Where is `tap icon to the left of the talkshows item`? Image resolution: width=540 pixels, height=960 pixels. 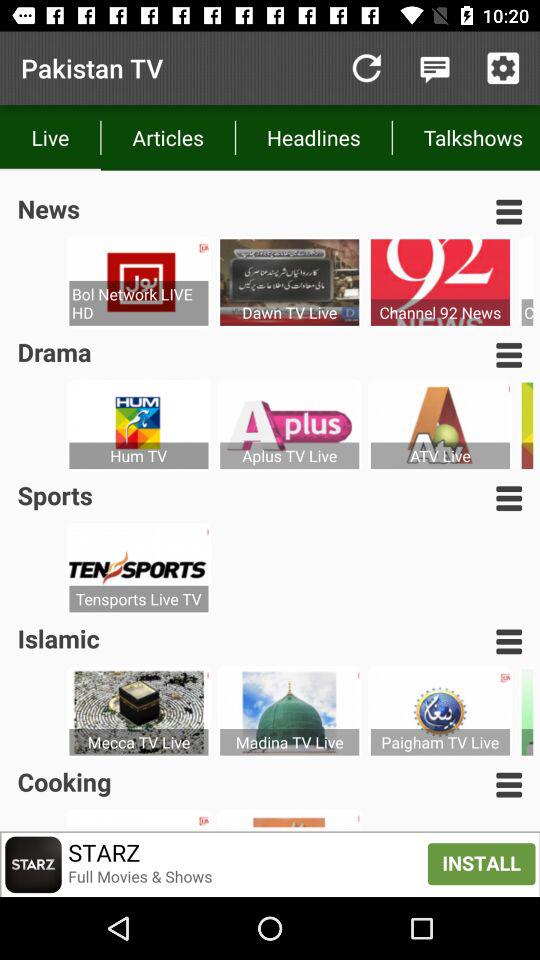
tap icon to the left of the talkshows item is located at coordinates (314, 138).